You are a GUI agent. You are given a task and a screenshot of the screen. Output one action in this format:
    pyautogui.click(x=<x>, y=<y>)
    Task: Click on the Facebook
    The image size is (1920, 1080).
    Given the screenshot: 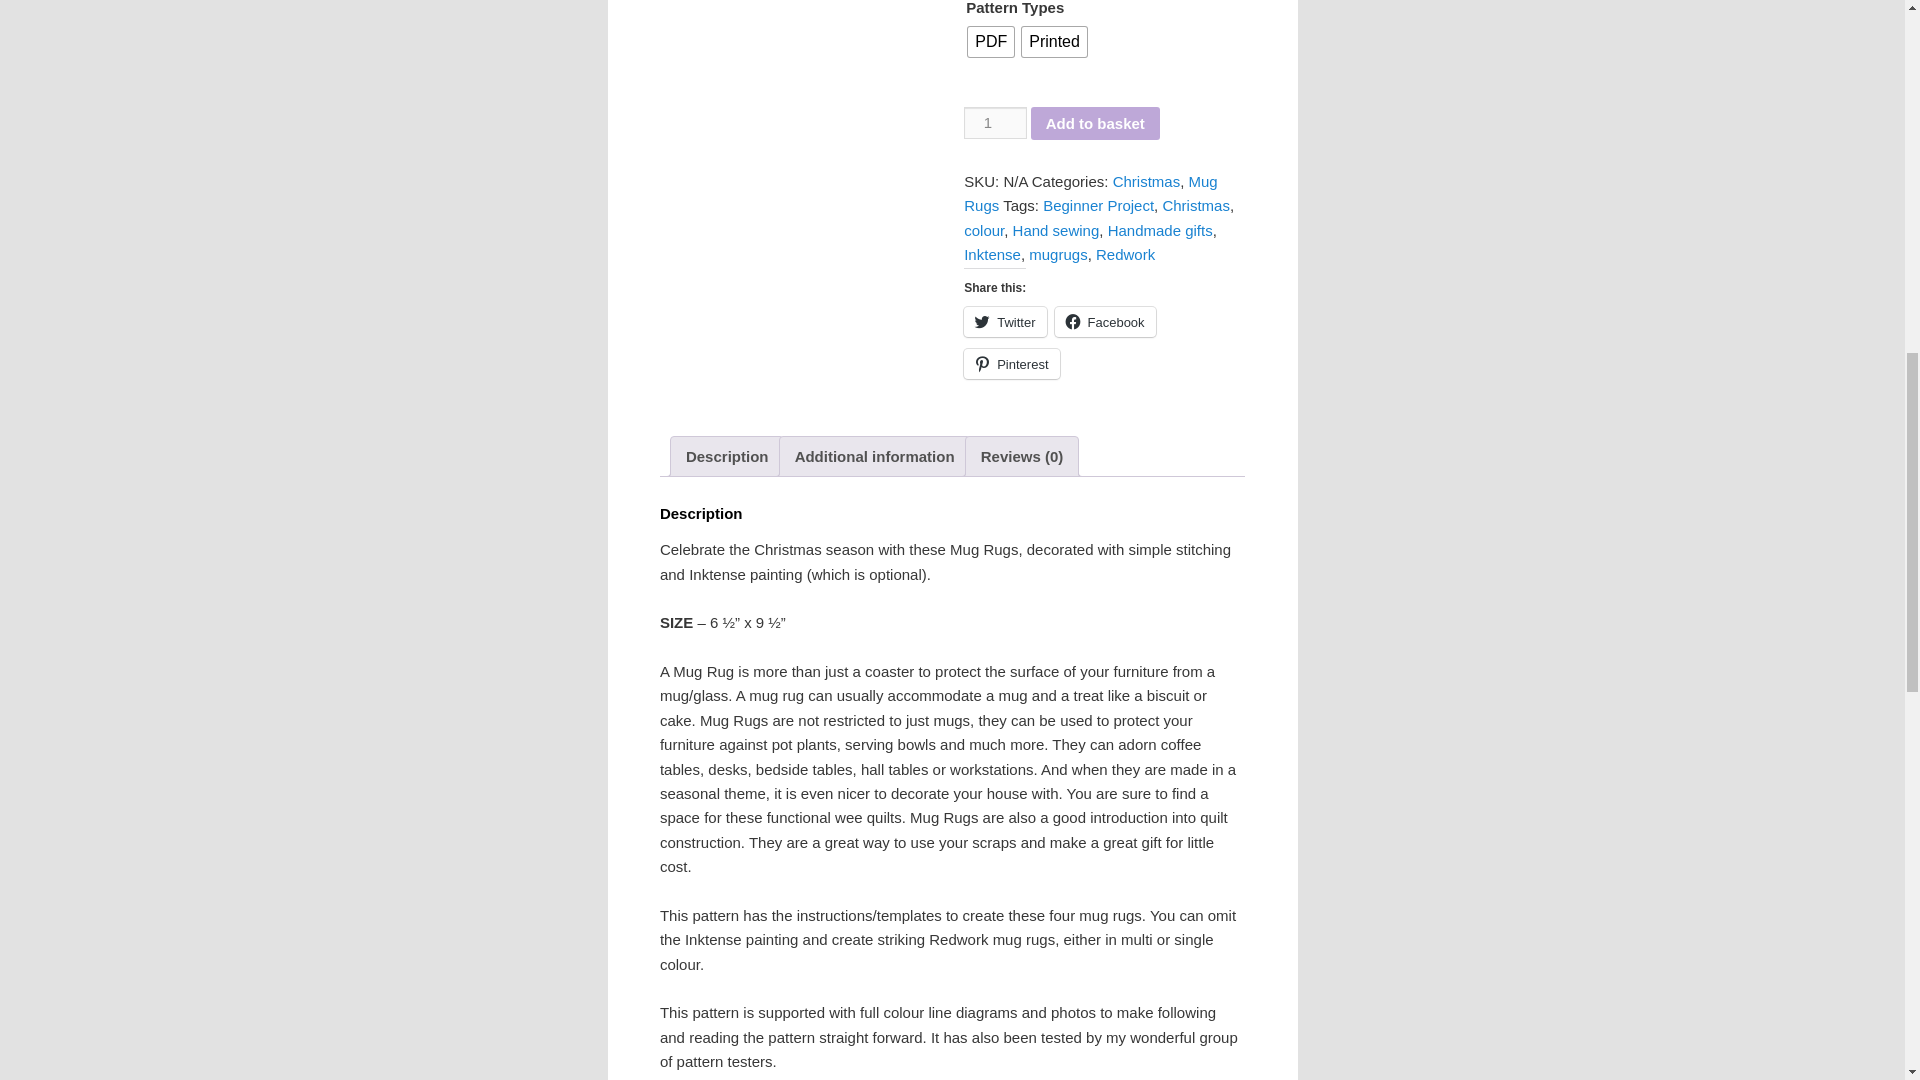 What is the action you would take?
    pyautogui.click(x=1104, y=321)
    